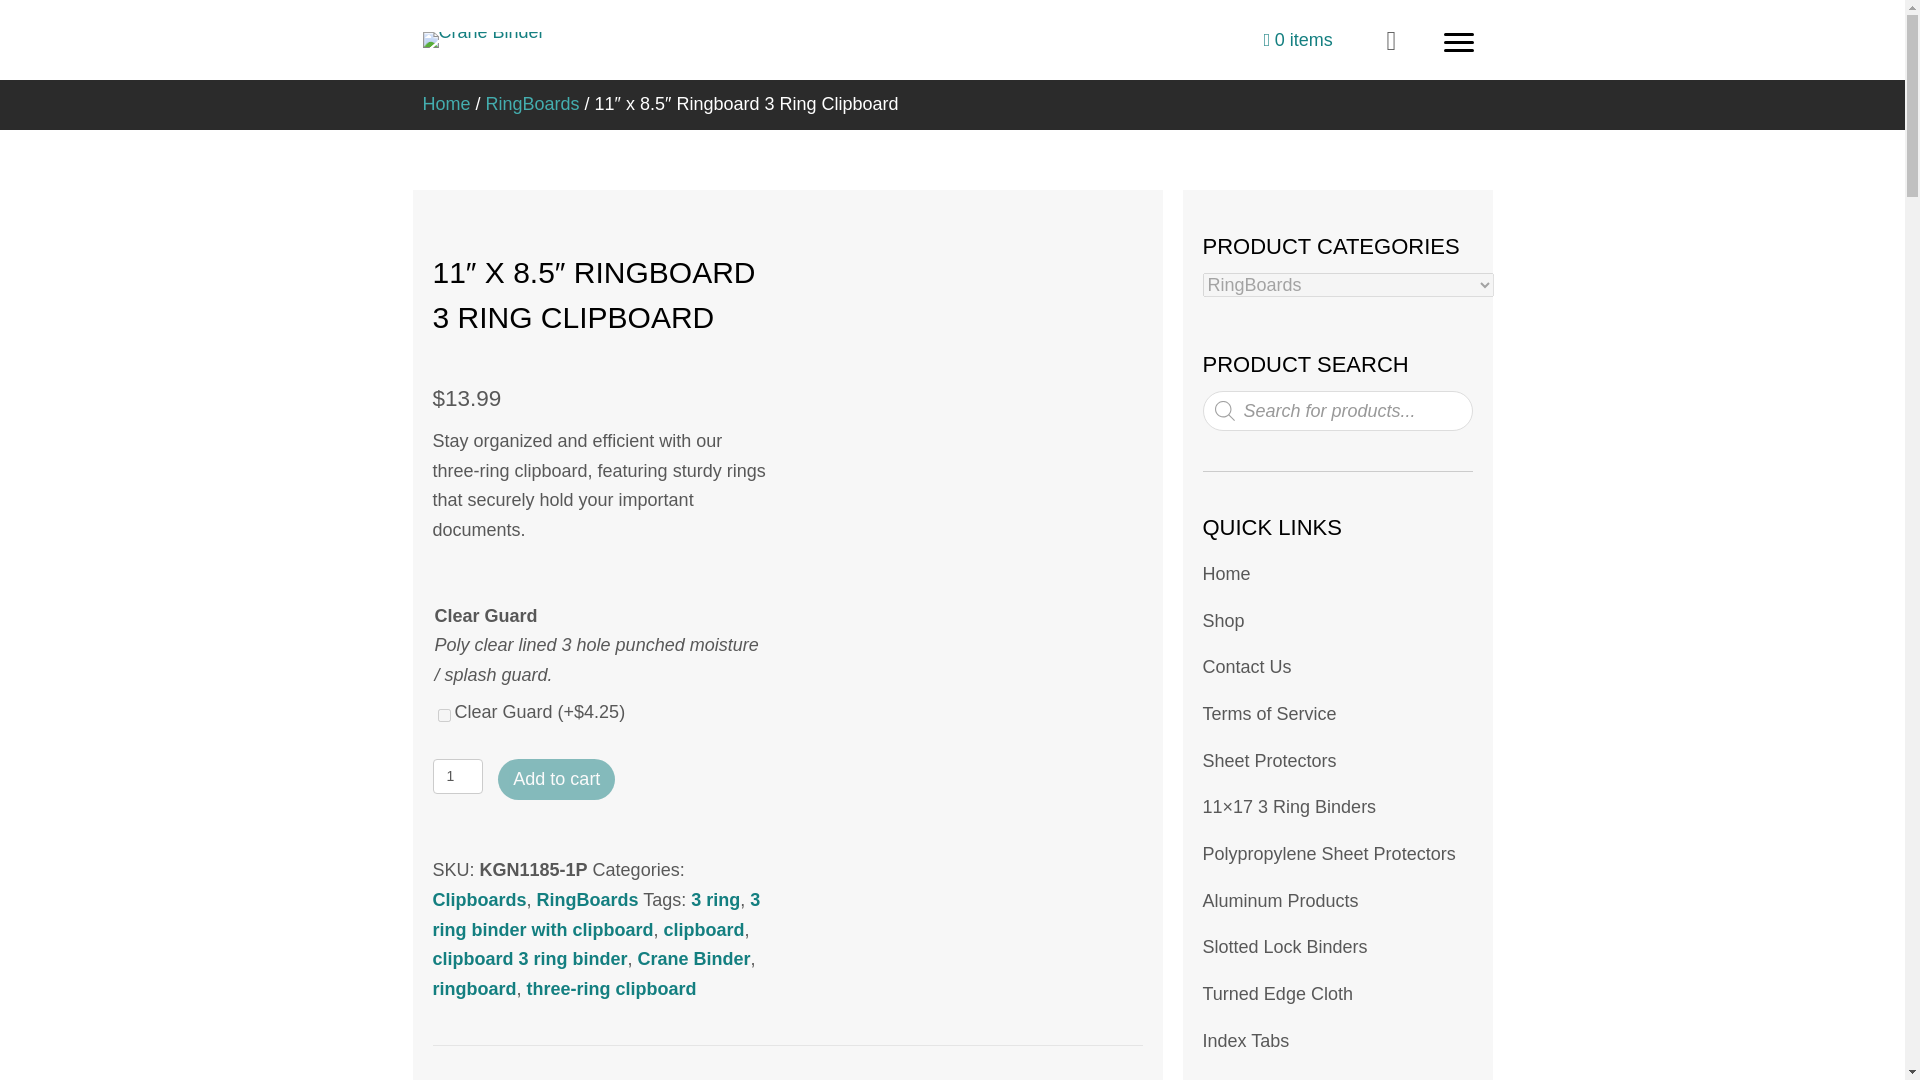  What do you see at coordinates (444, 715) in the screenshot?
I see `clear-guard` at bounding box center [444, 715].